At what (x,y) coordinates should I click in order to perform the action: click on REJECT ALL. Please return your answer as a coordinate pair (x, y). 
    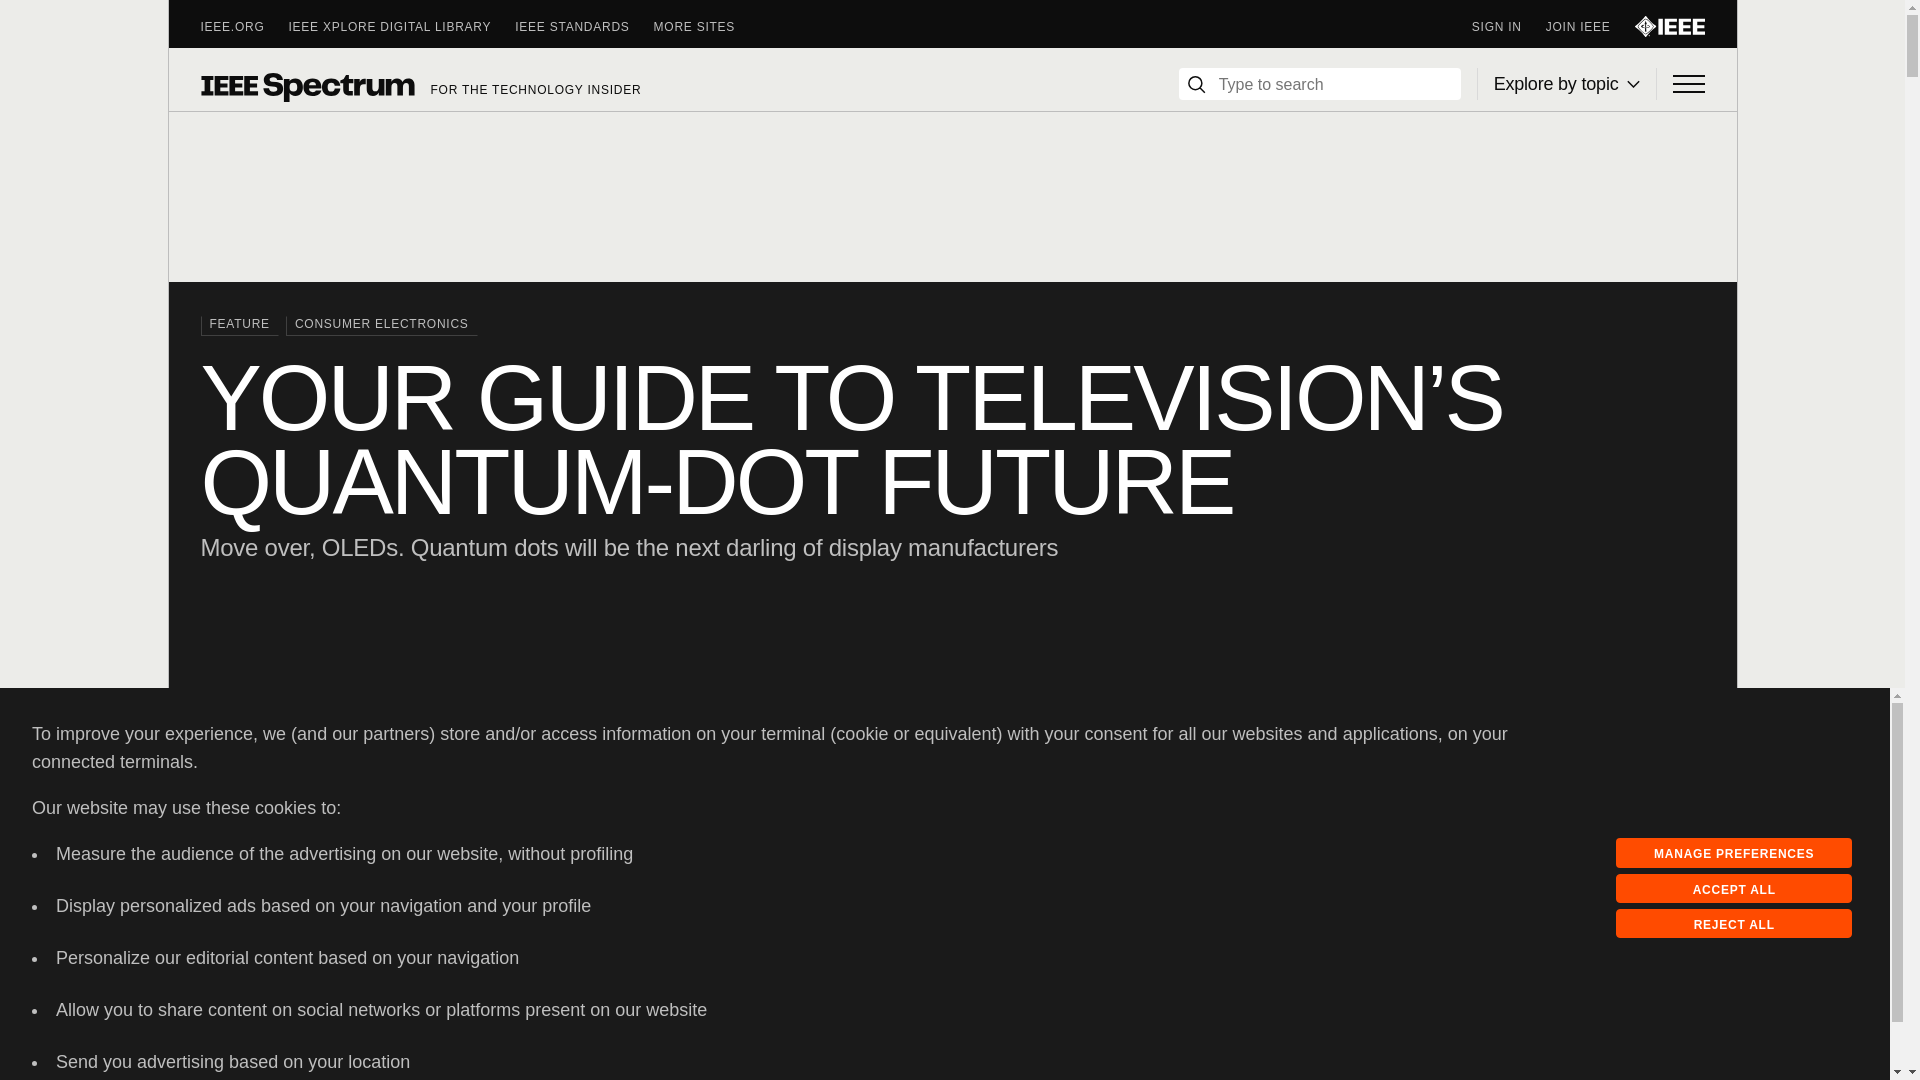
    Looking at the image, I should click on (1734, 924).